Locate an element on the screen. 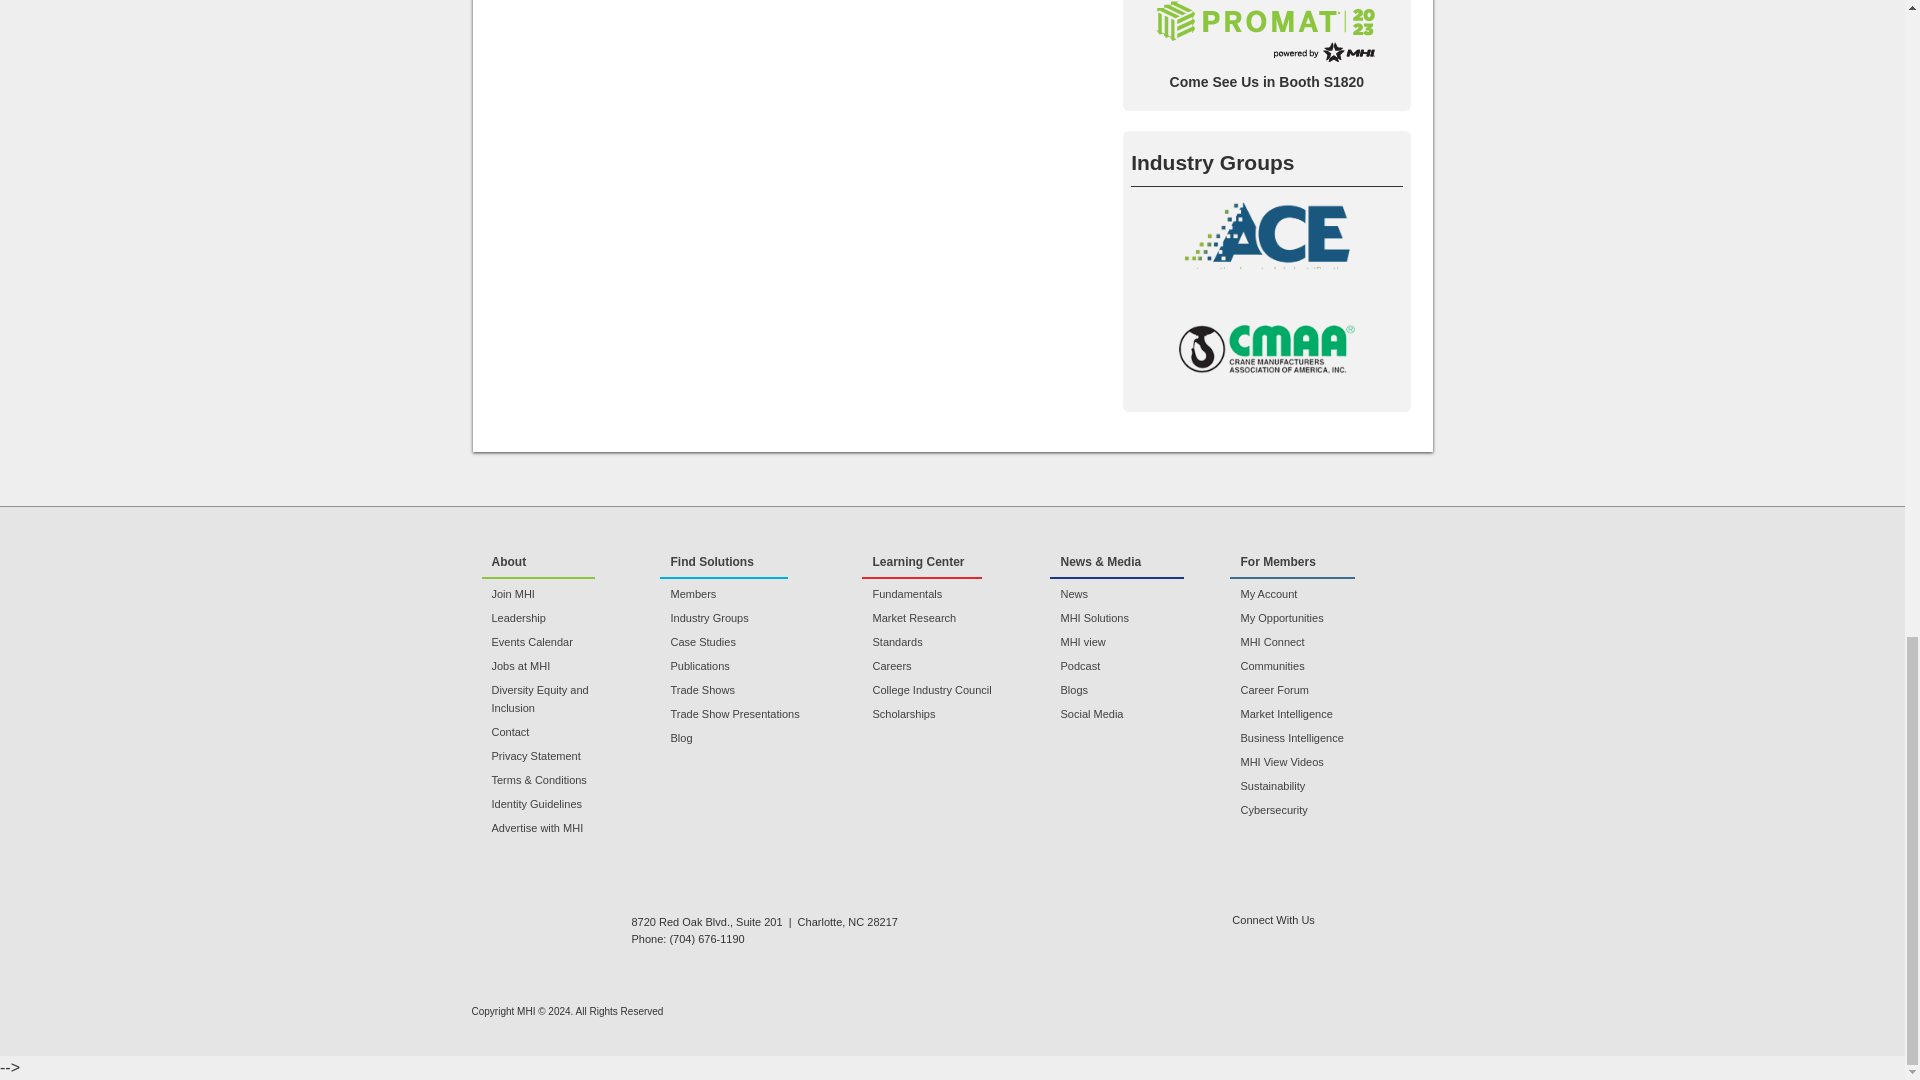  Join the MHI group on LinkedIn is located at coordinates (1242, 943).